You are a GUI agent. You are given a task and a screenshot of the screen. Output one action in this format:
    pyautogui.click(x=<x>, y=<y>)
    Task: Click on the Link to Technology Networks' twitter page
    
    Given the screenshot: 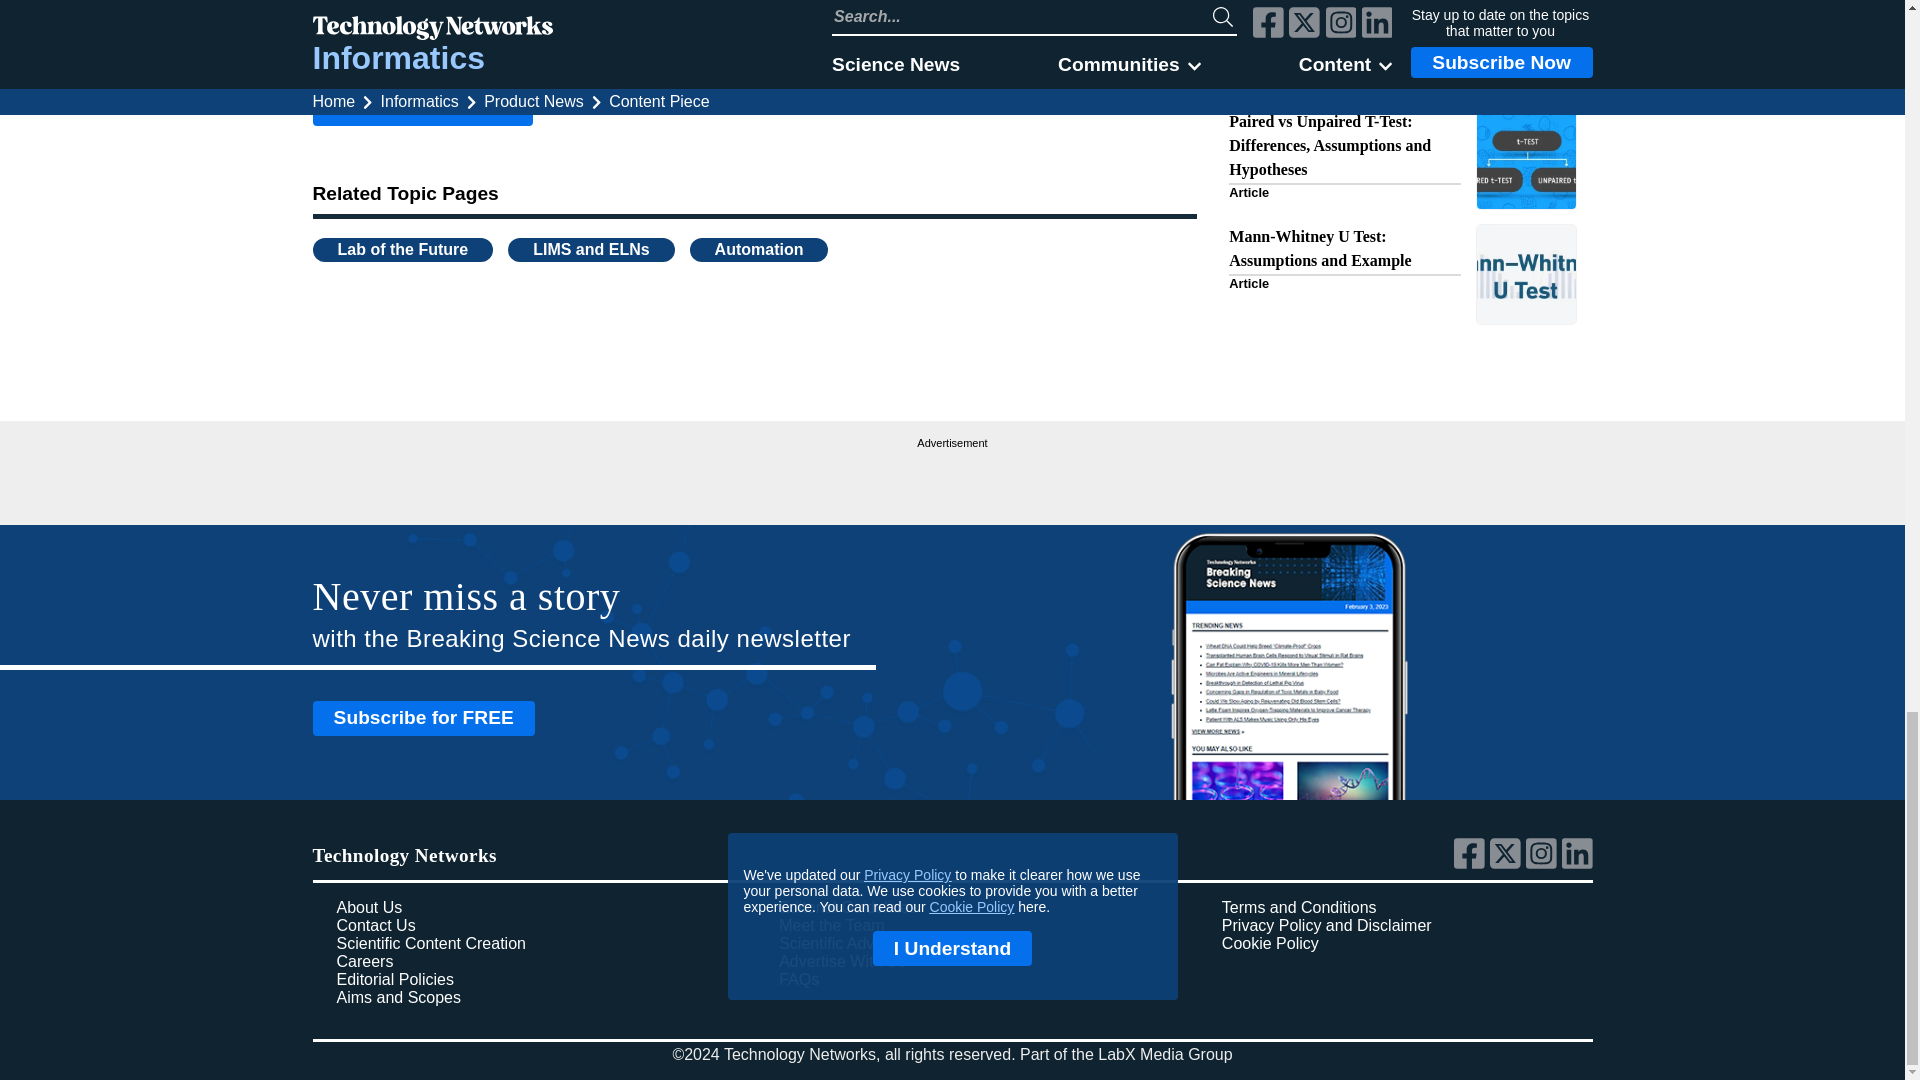 What is the action you would take?
    pyautogui.click(x=1508, y=864)
    